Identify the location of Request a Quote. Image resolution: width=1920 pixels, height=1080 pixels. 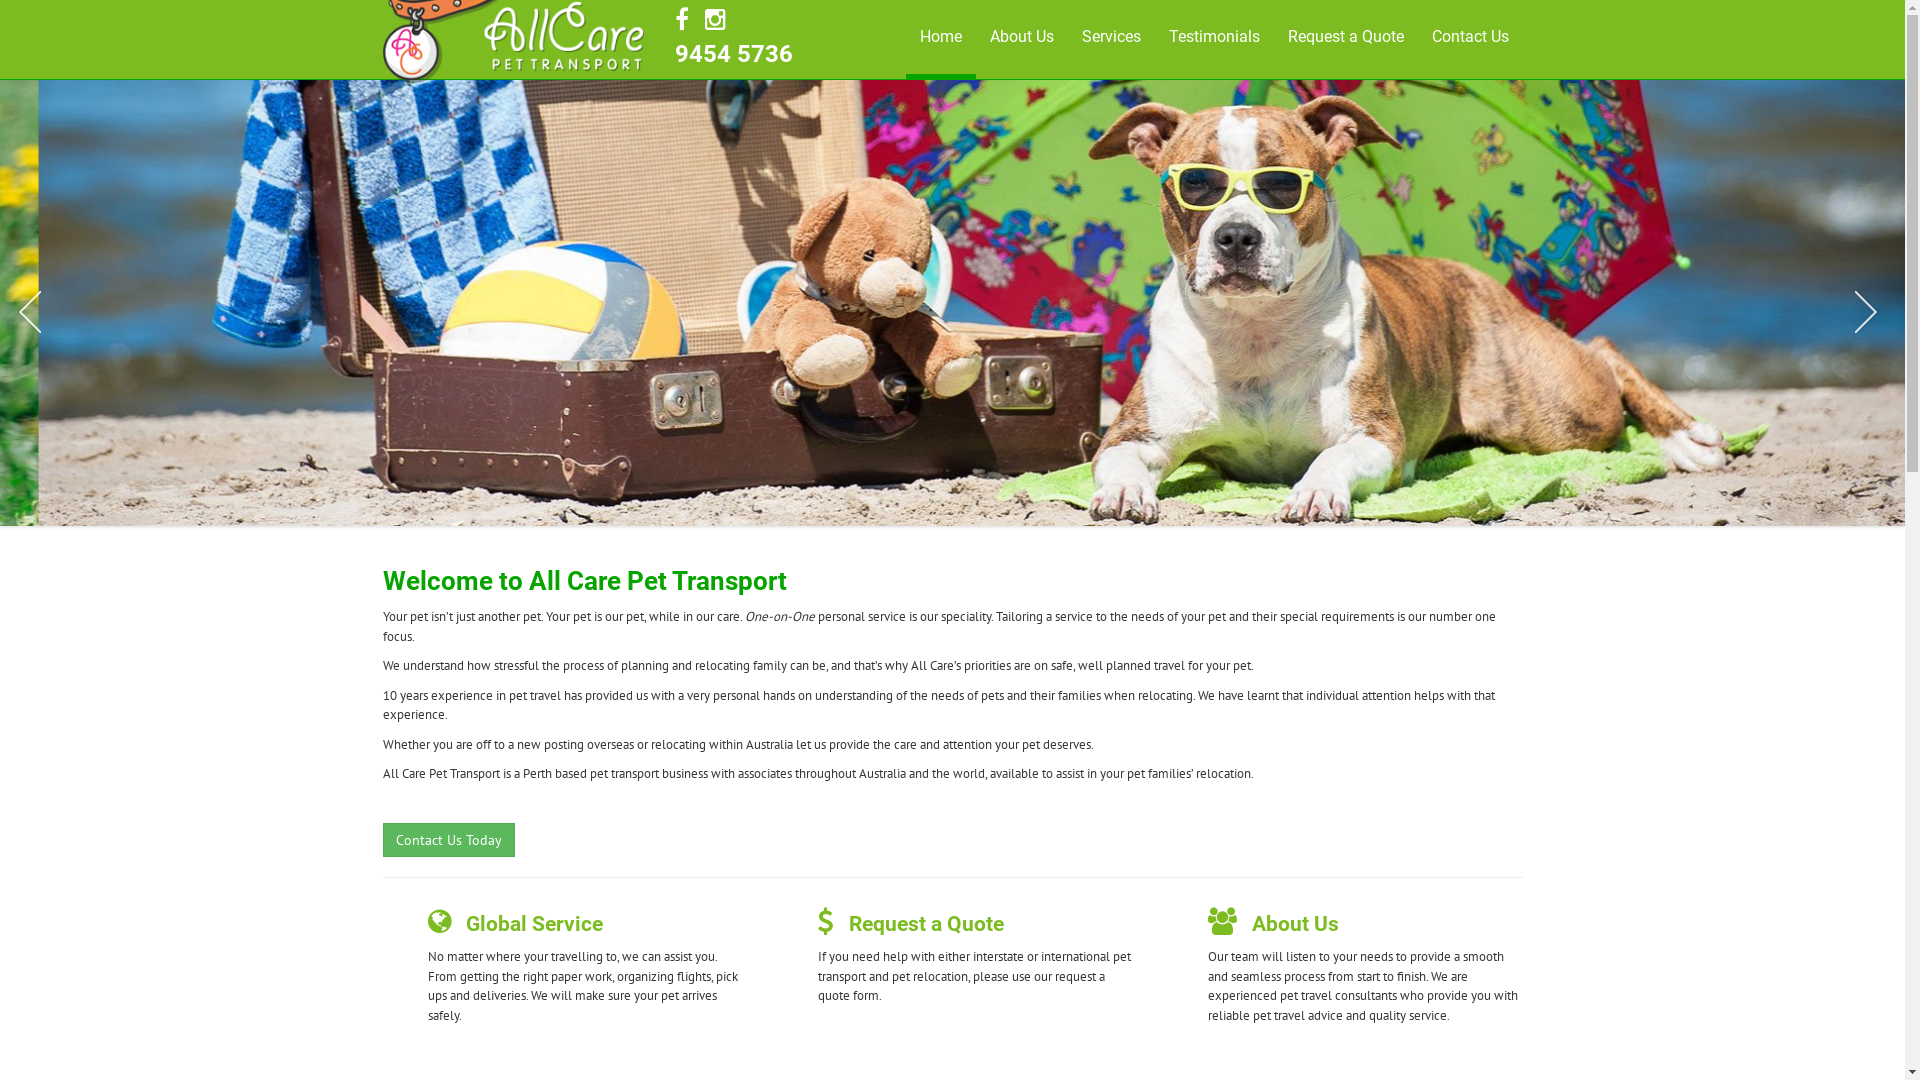
(925, 924).